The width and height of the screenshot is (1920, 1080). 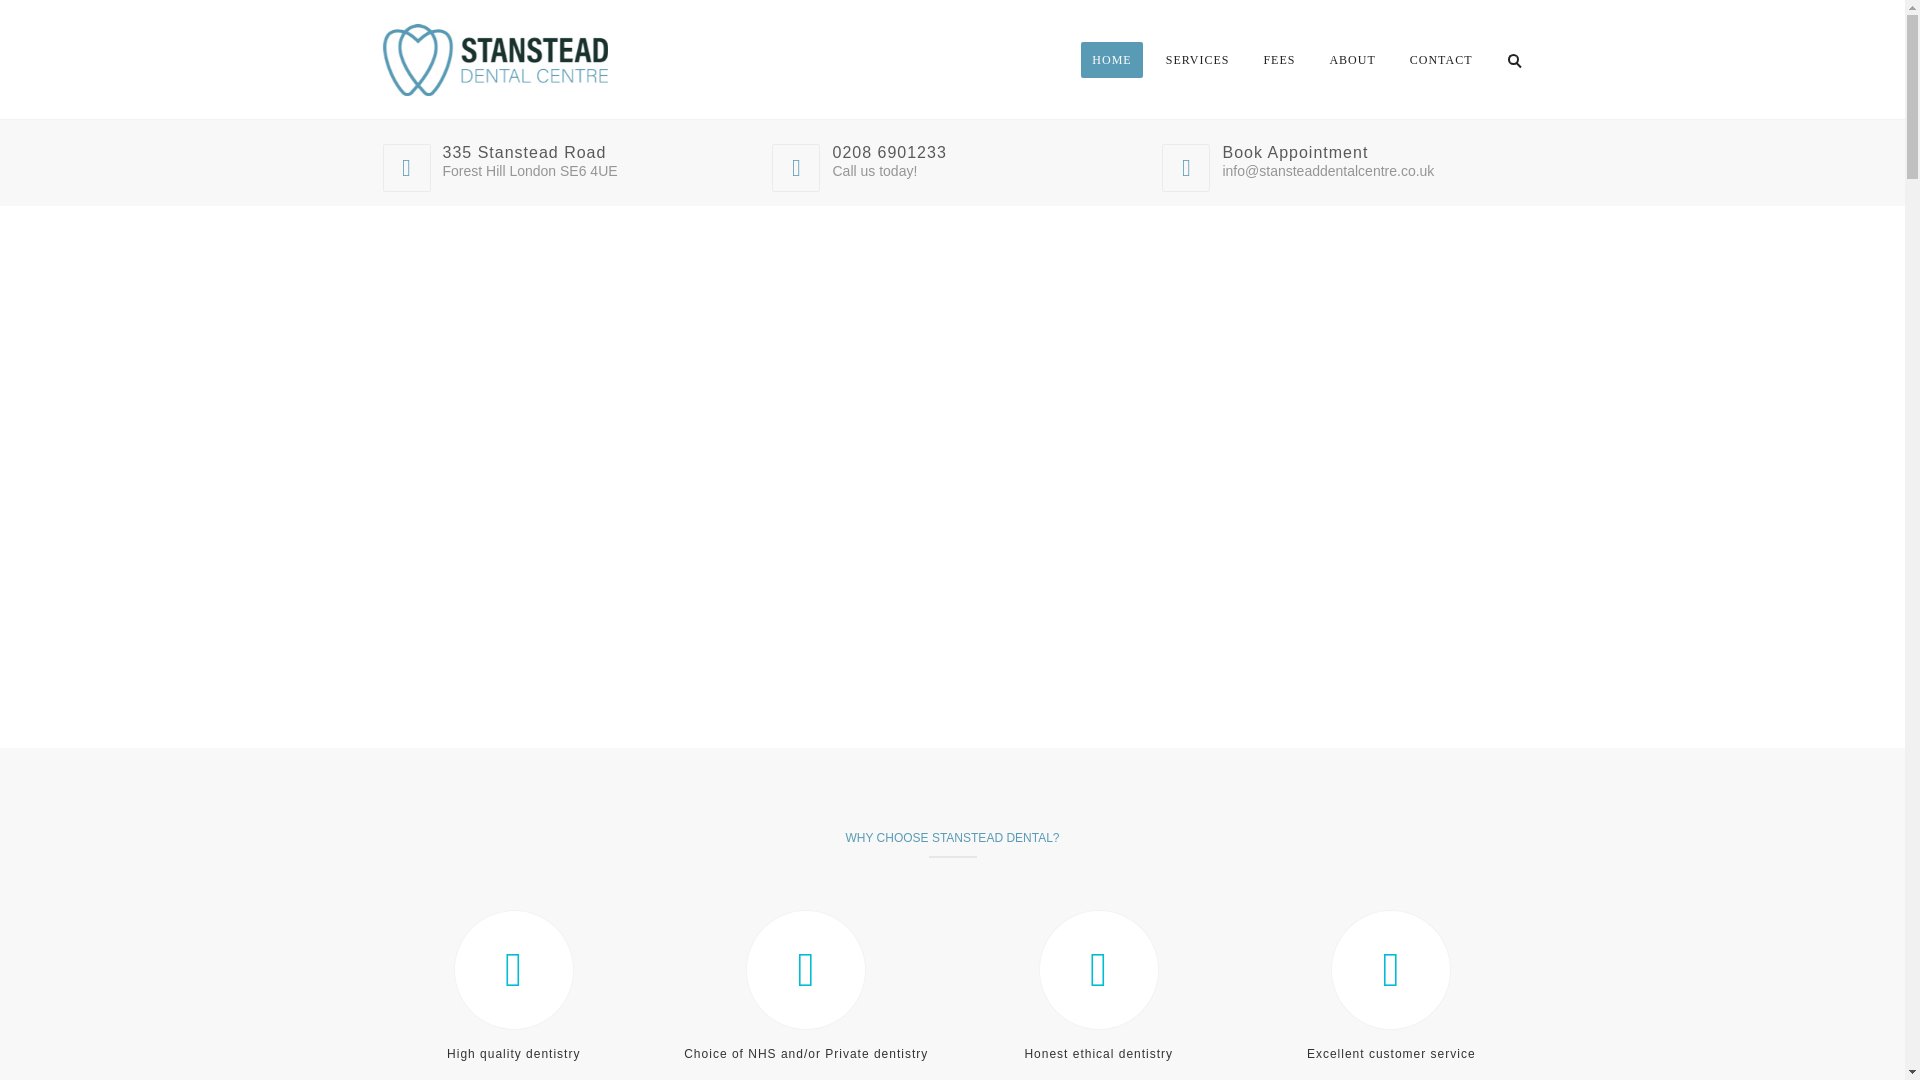 What do you see at coordinates (1352, 60) in the screenshot?
I see `ABOUT` at bounding box center [1352, 60].